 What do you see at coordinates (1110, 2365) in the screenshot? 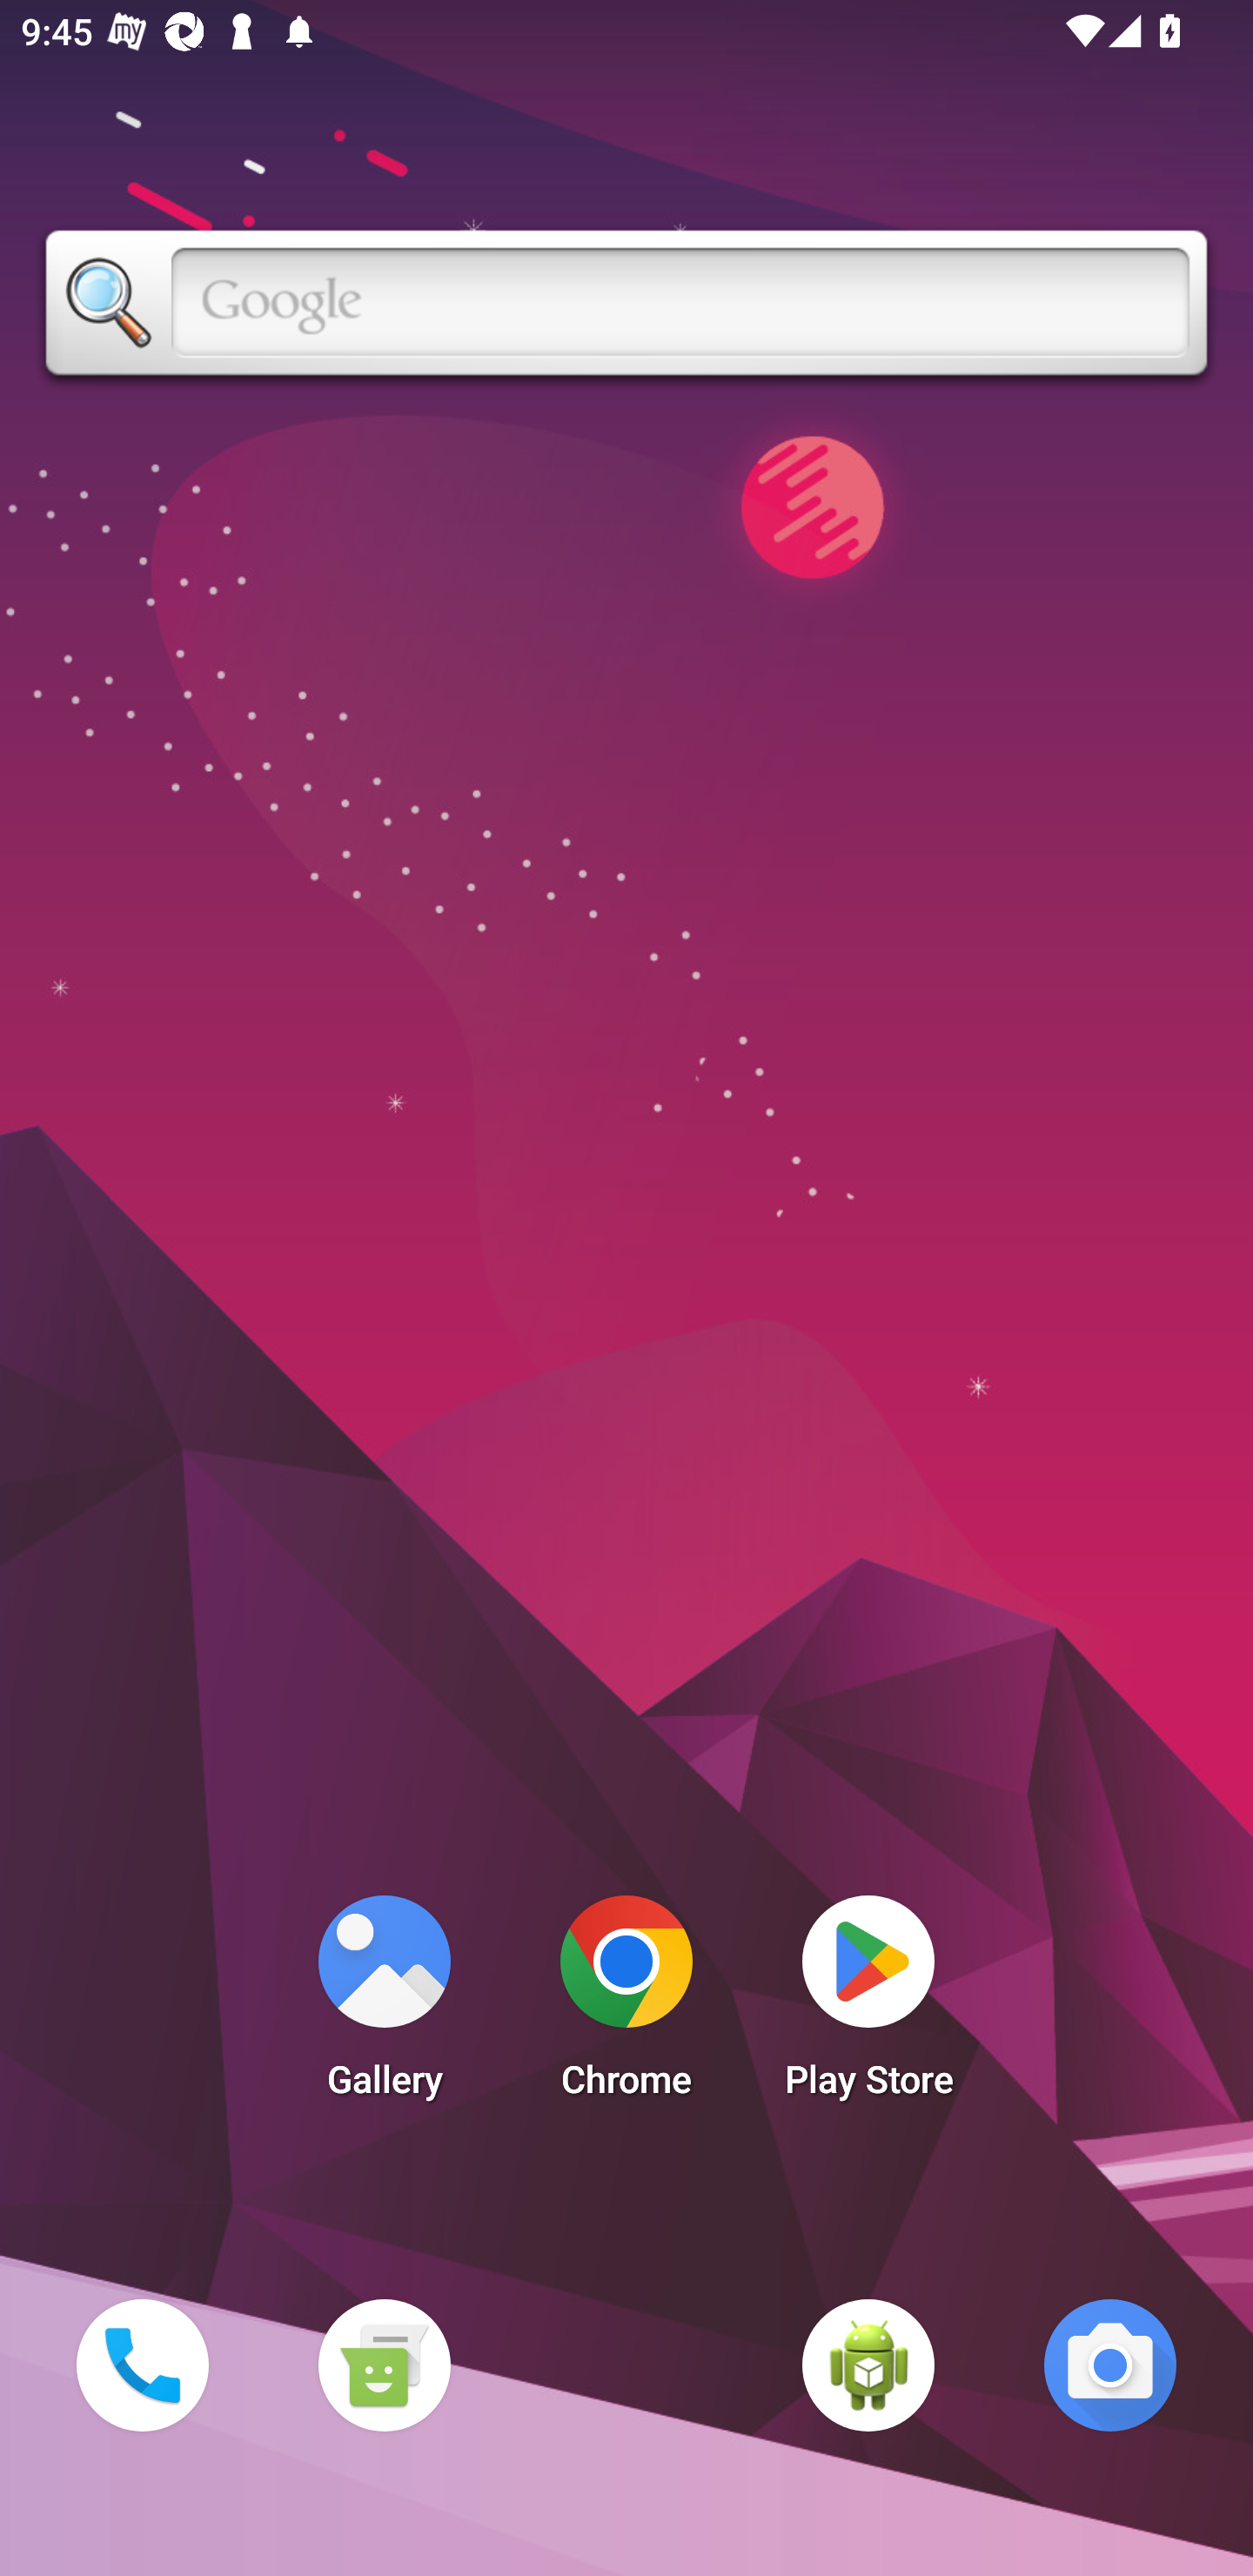
I see `Camera` at bounding box center [1110, 2365].